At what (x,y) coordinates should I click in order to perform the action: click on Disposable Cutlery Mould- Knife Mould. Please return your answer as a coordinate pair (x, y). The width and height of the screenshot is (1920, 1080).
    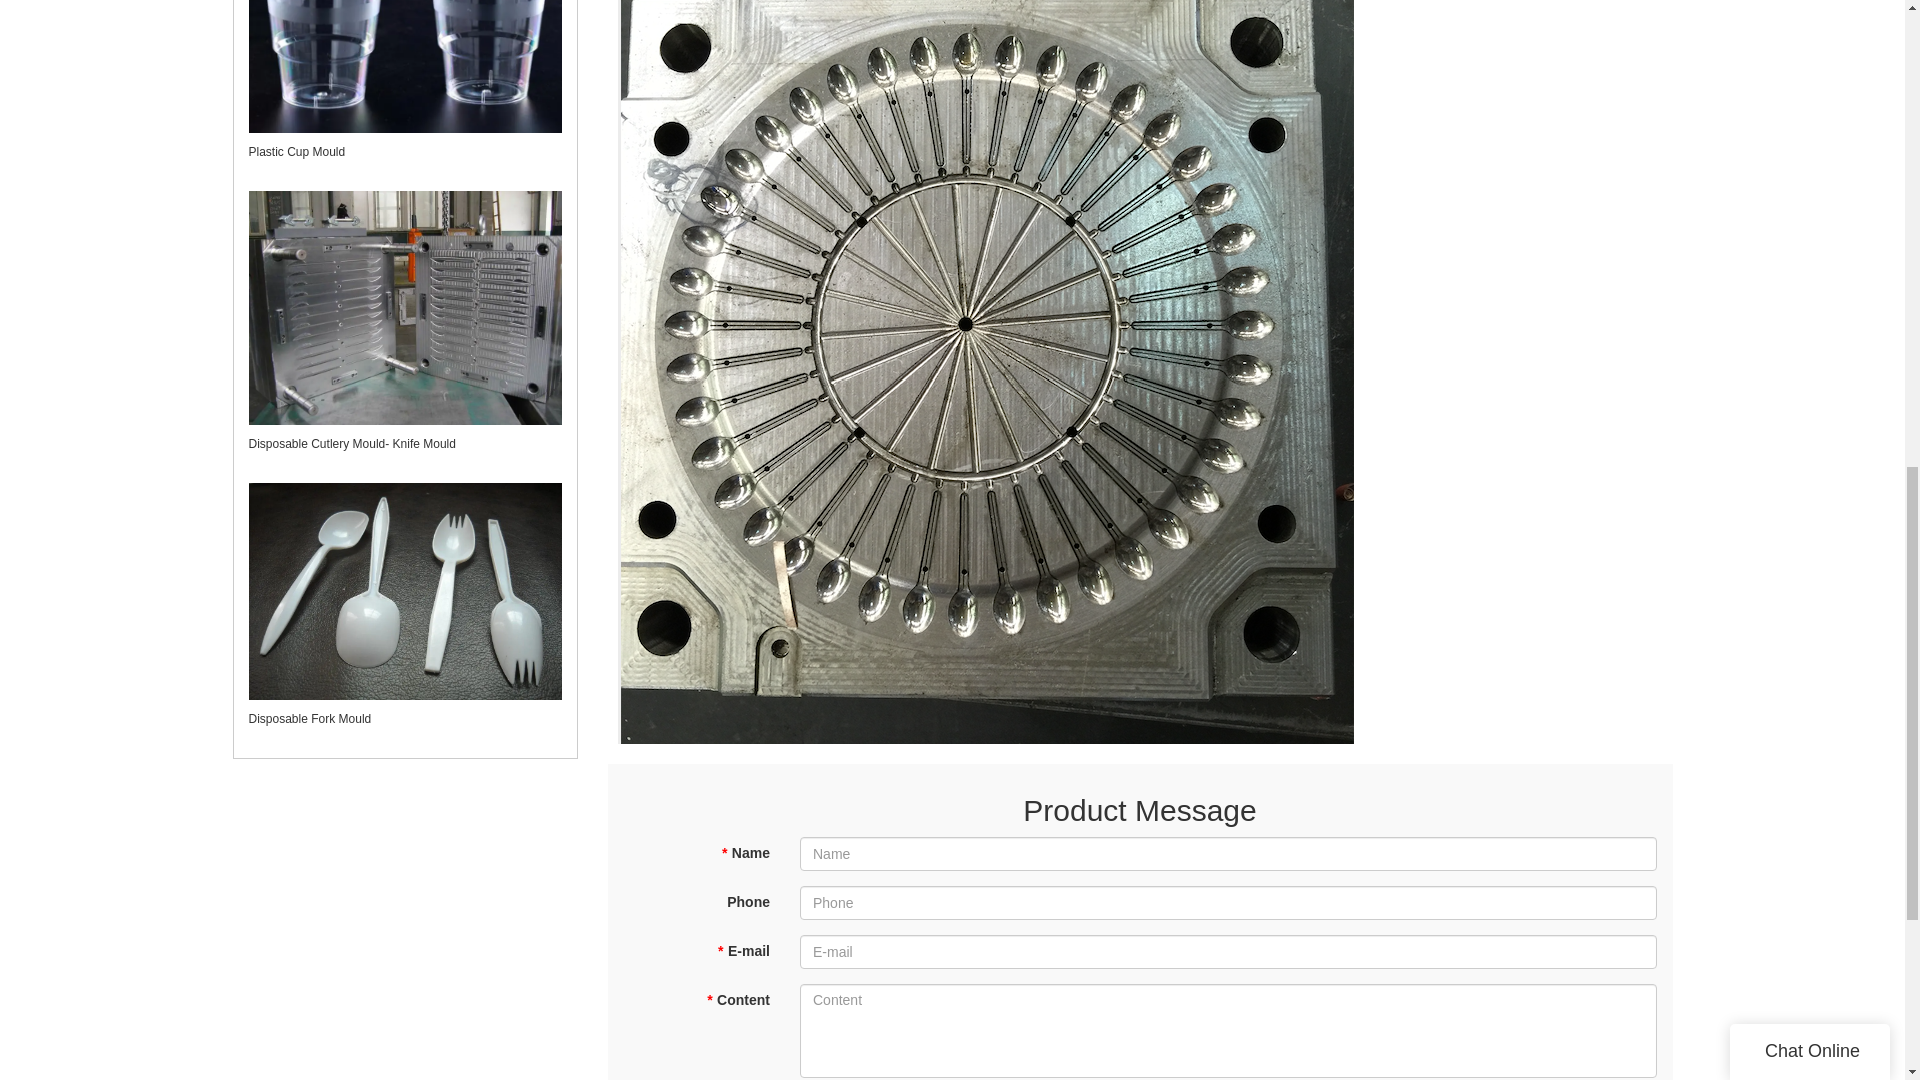
    Looking at the image, I should click on (351, 444).